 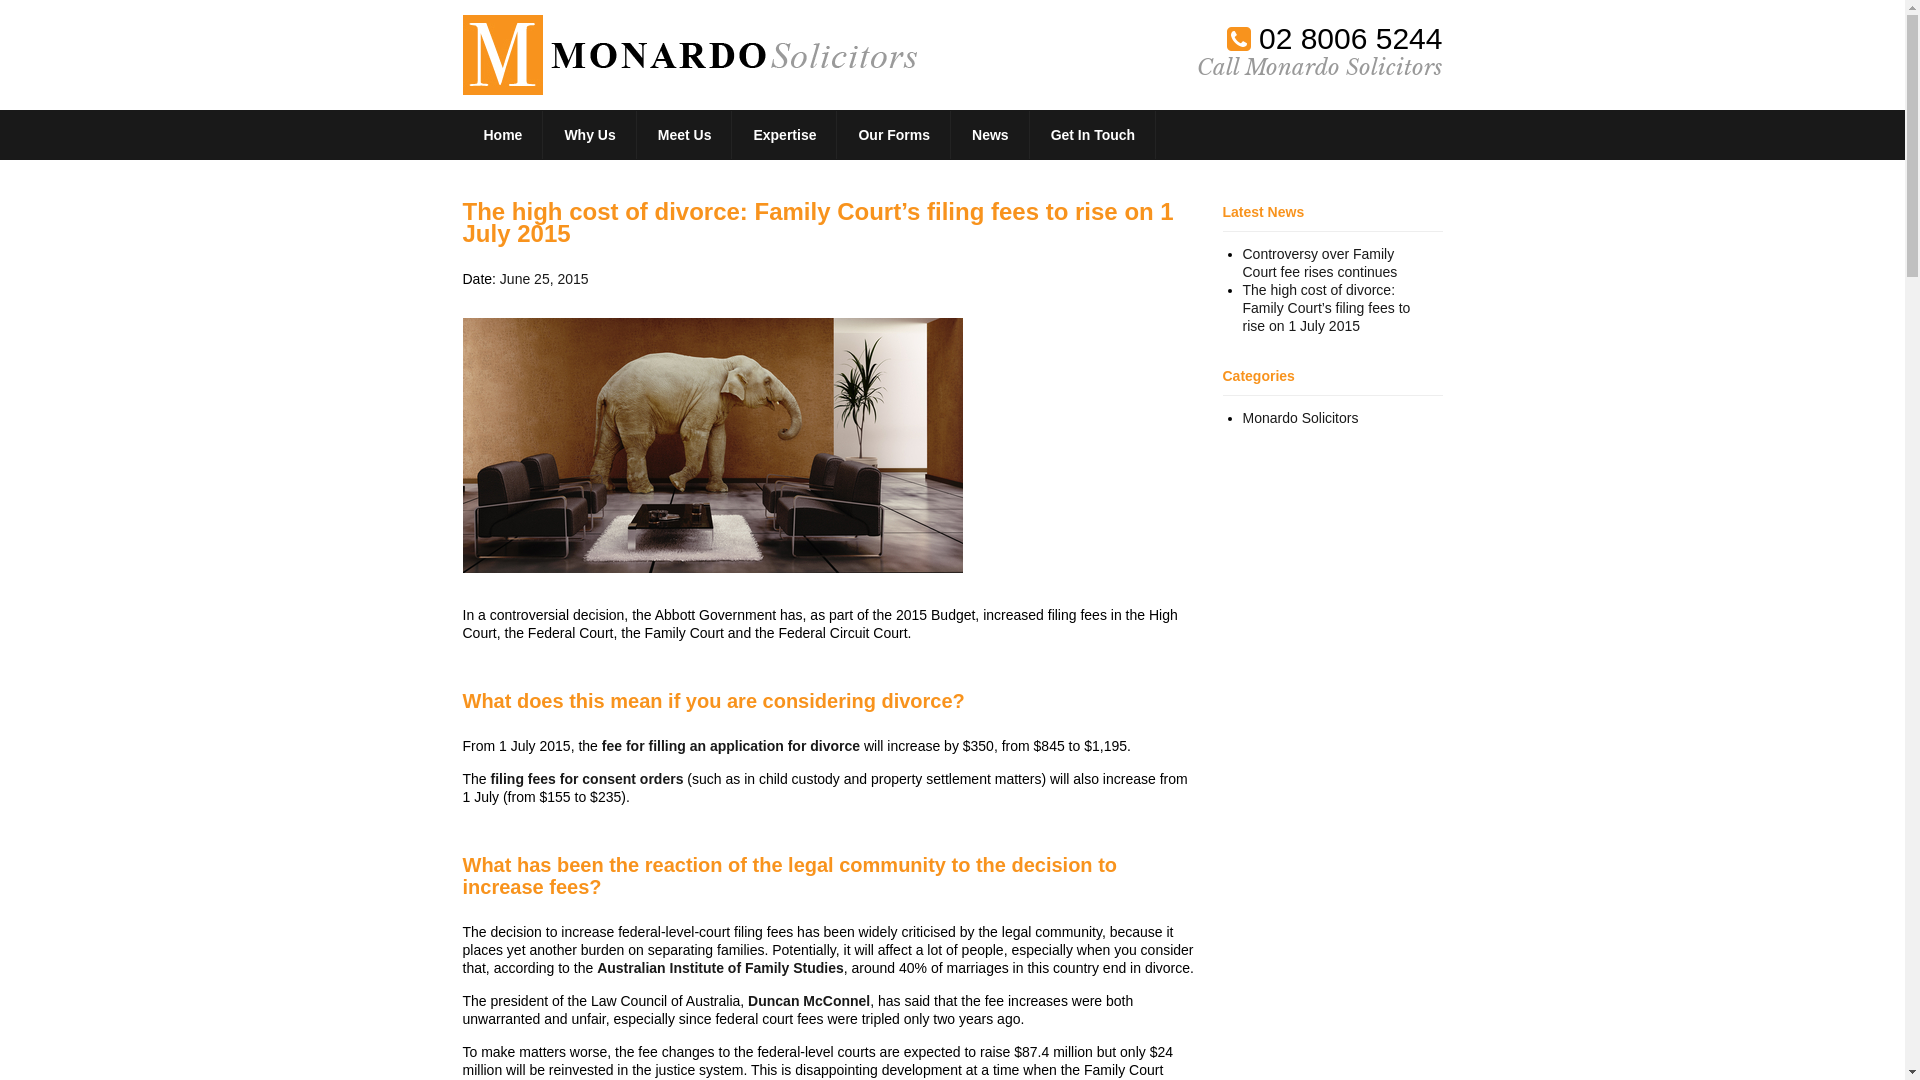 What do you see at coordinates (1320, 263) in the screenshot?
I see `Controversy over Family Court fee rises continues` at bounding box center [1320, 263].